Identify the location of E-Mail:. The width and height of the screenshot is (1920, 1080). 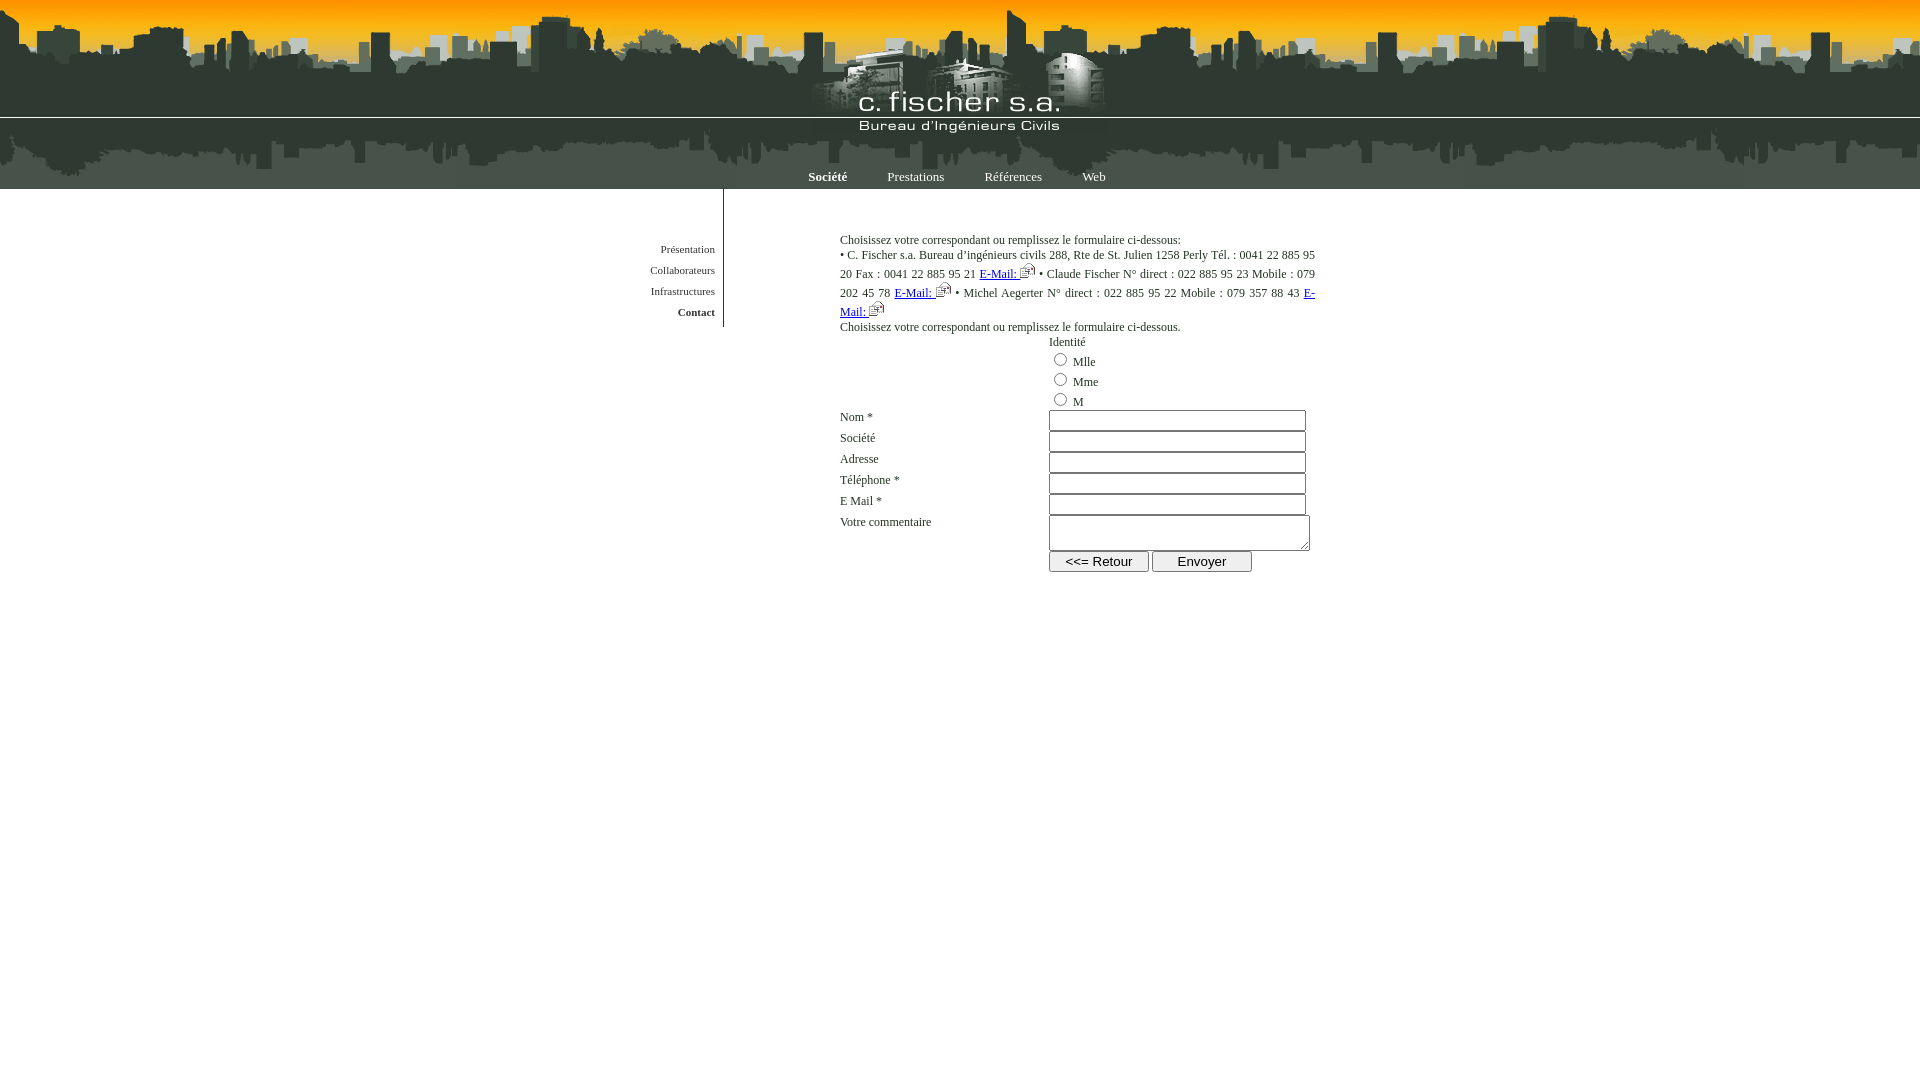
(1008, 274).